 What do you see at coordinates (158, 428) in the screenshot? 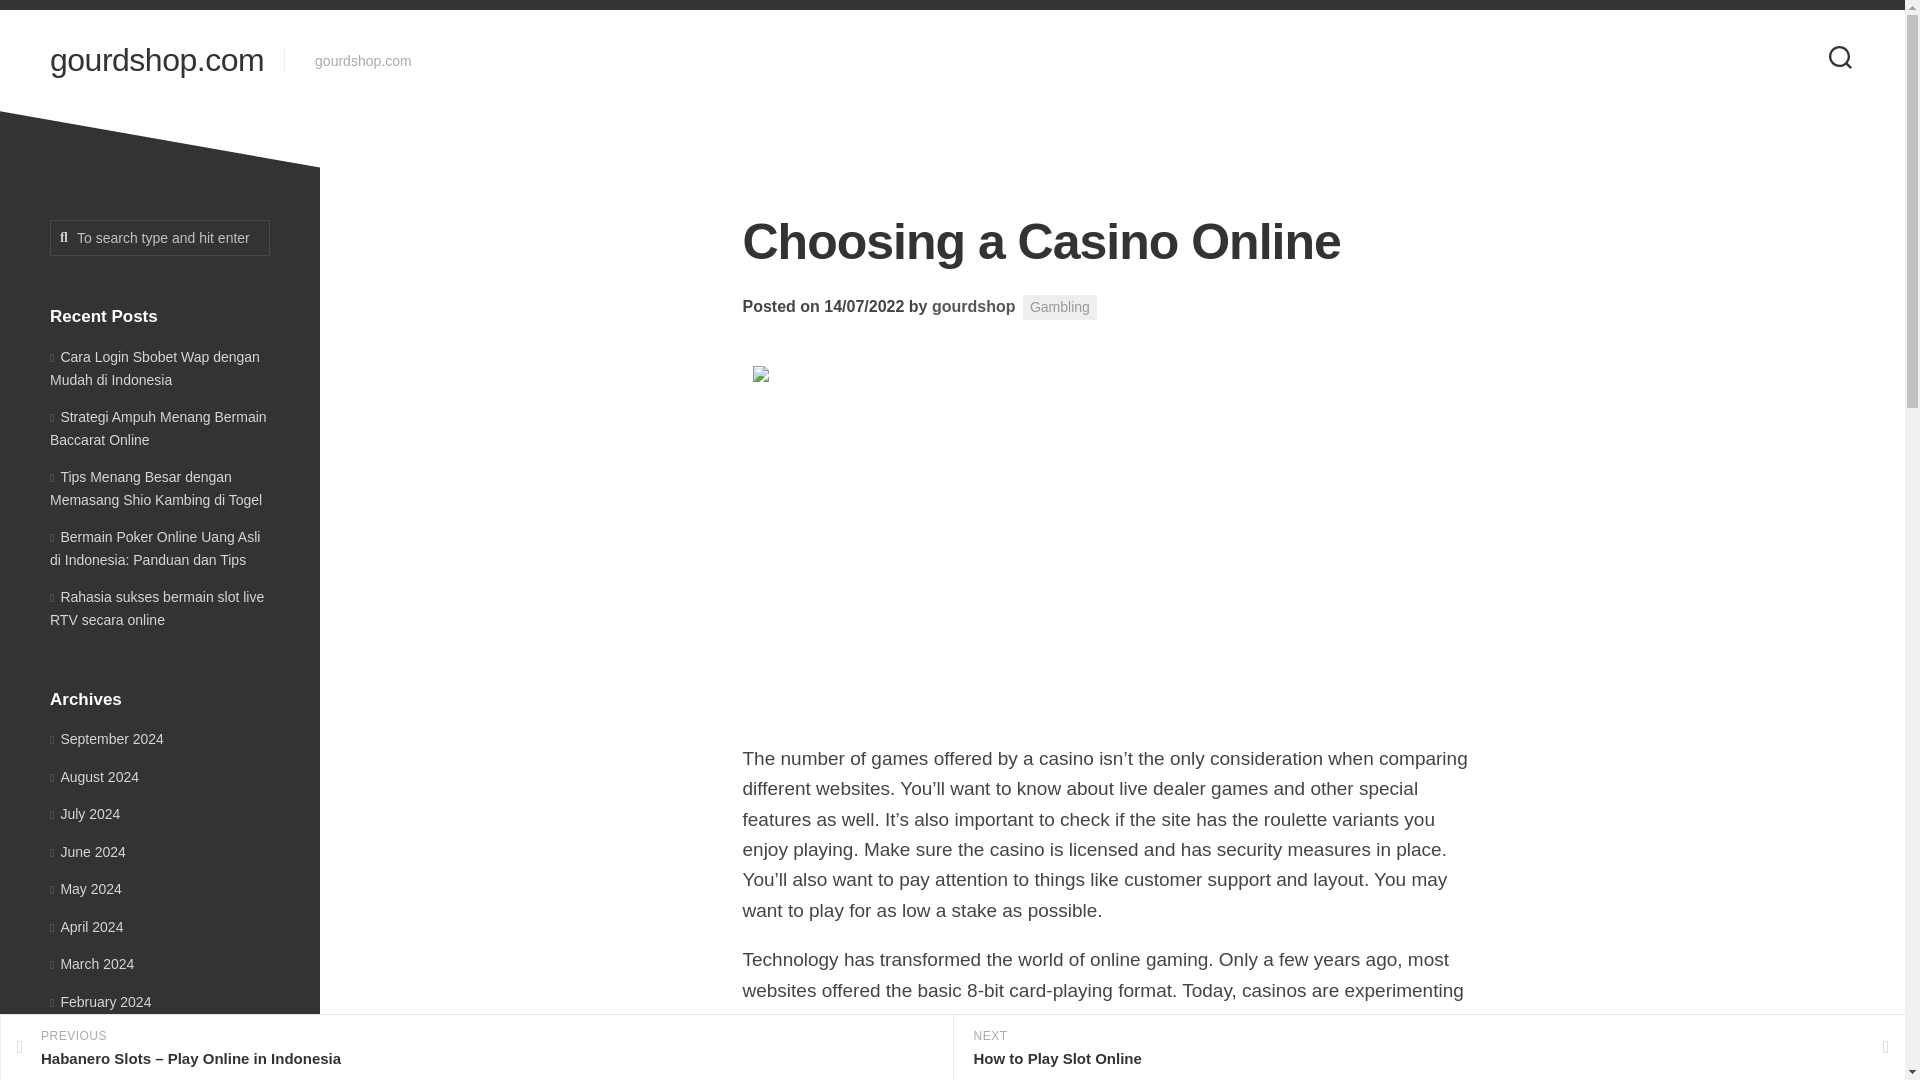
I see `Strategi Ampuh Menang Bermain Baccarat Online` at bounding box center [158, 428].